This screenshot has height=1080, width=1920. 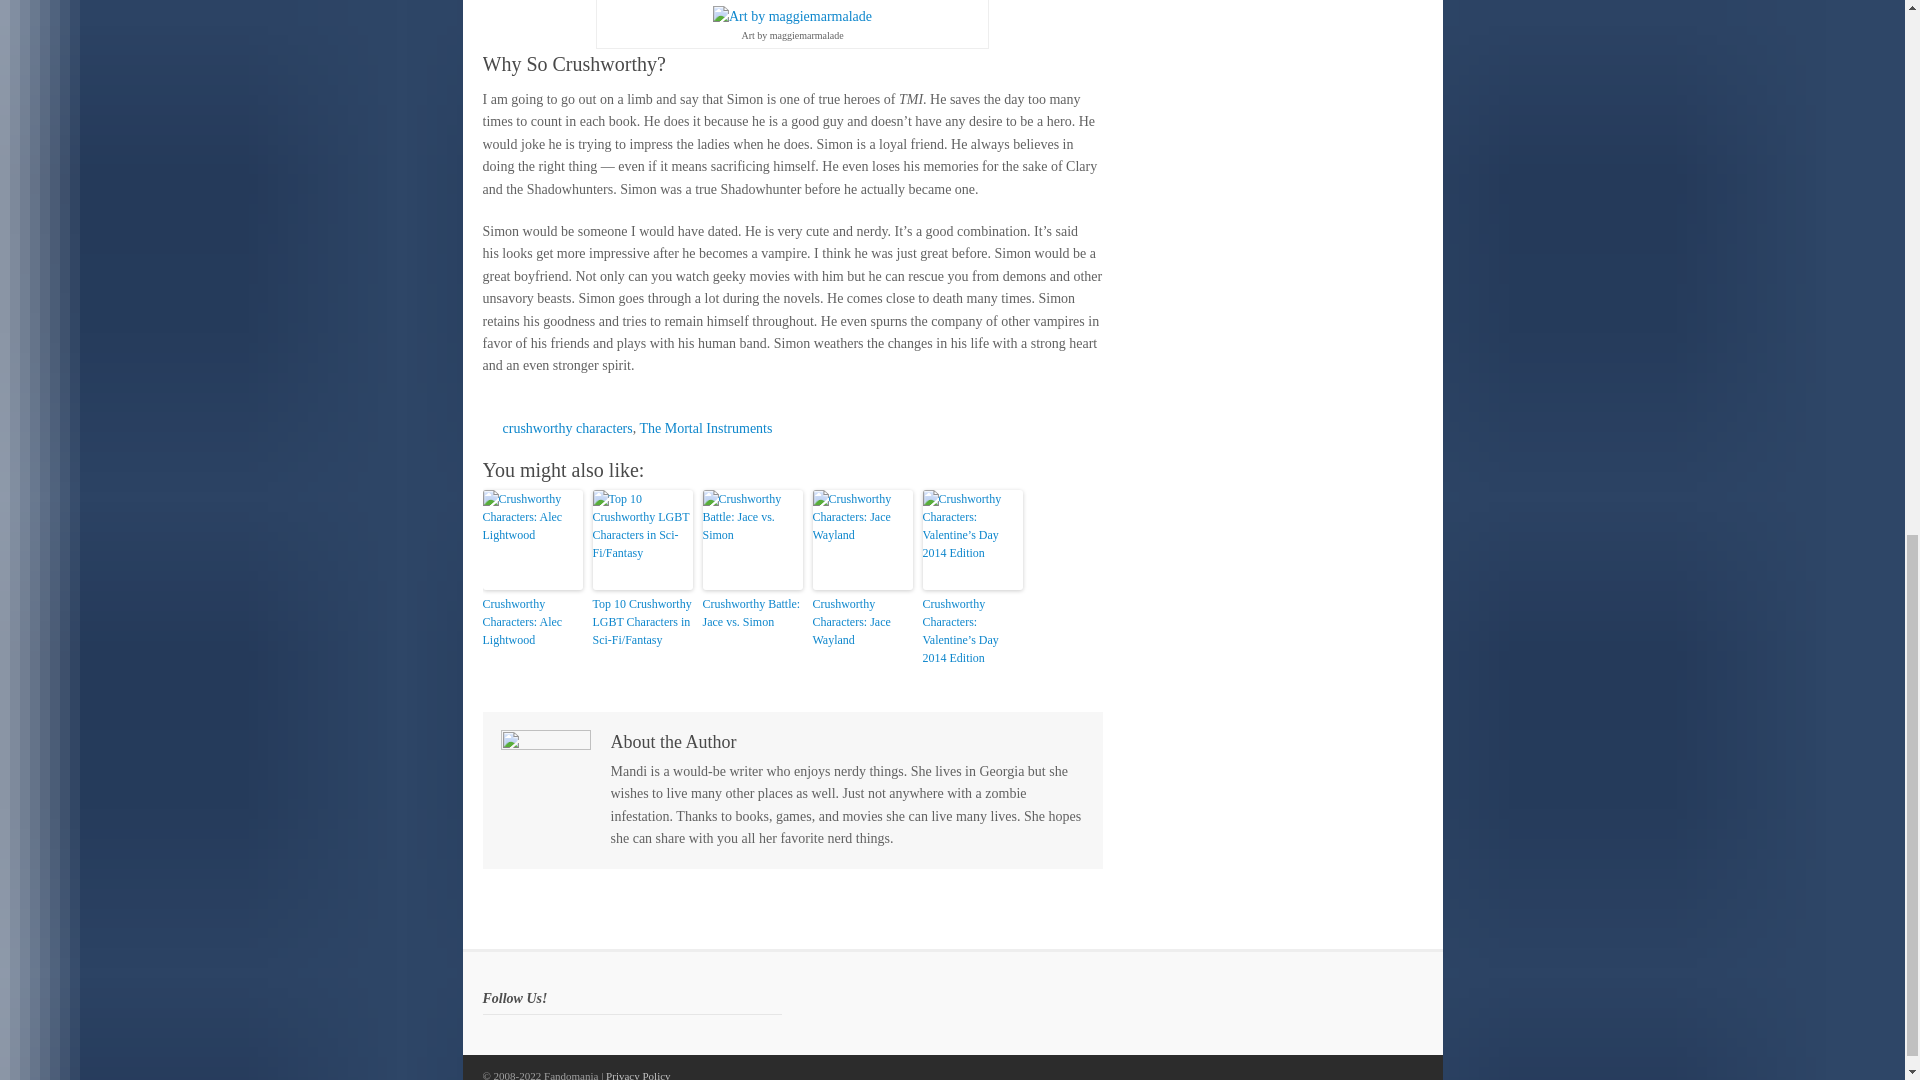 What do you see at coordinates (566, 428) in the screenshot?
I see `crushworthy characters` at bounding box center [566, 428].